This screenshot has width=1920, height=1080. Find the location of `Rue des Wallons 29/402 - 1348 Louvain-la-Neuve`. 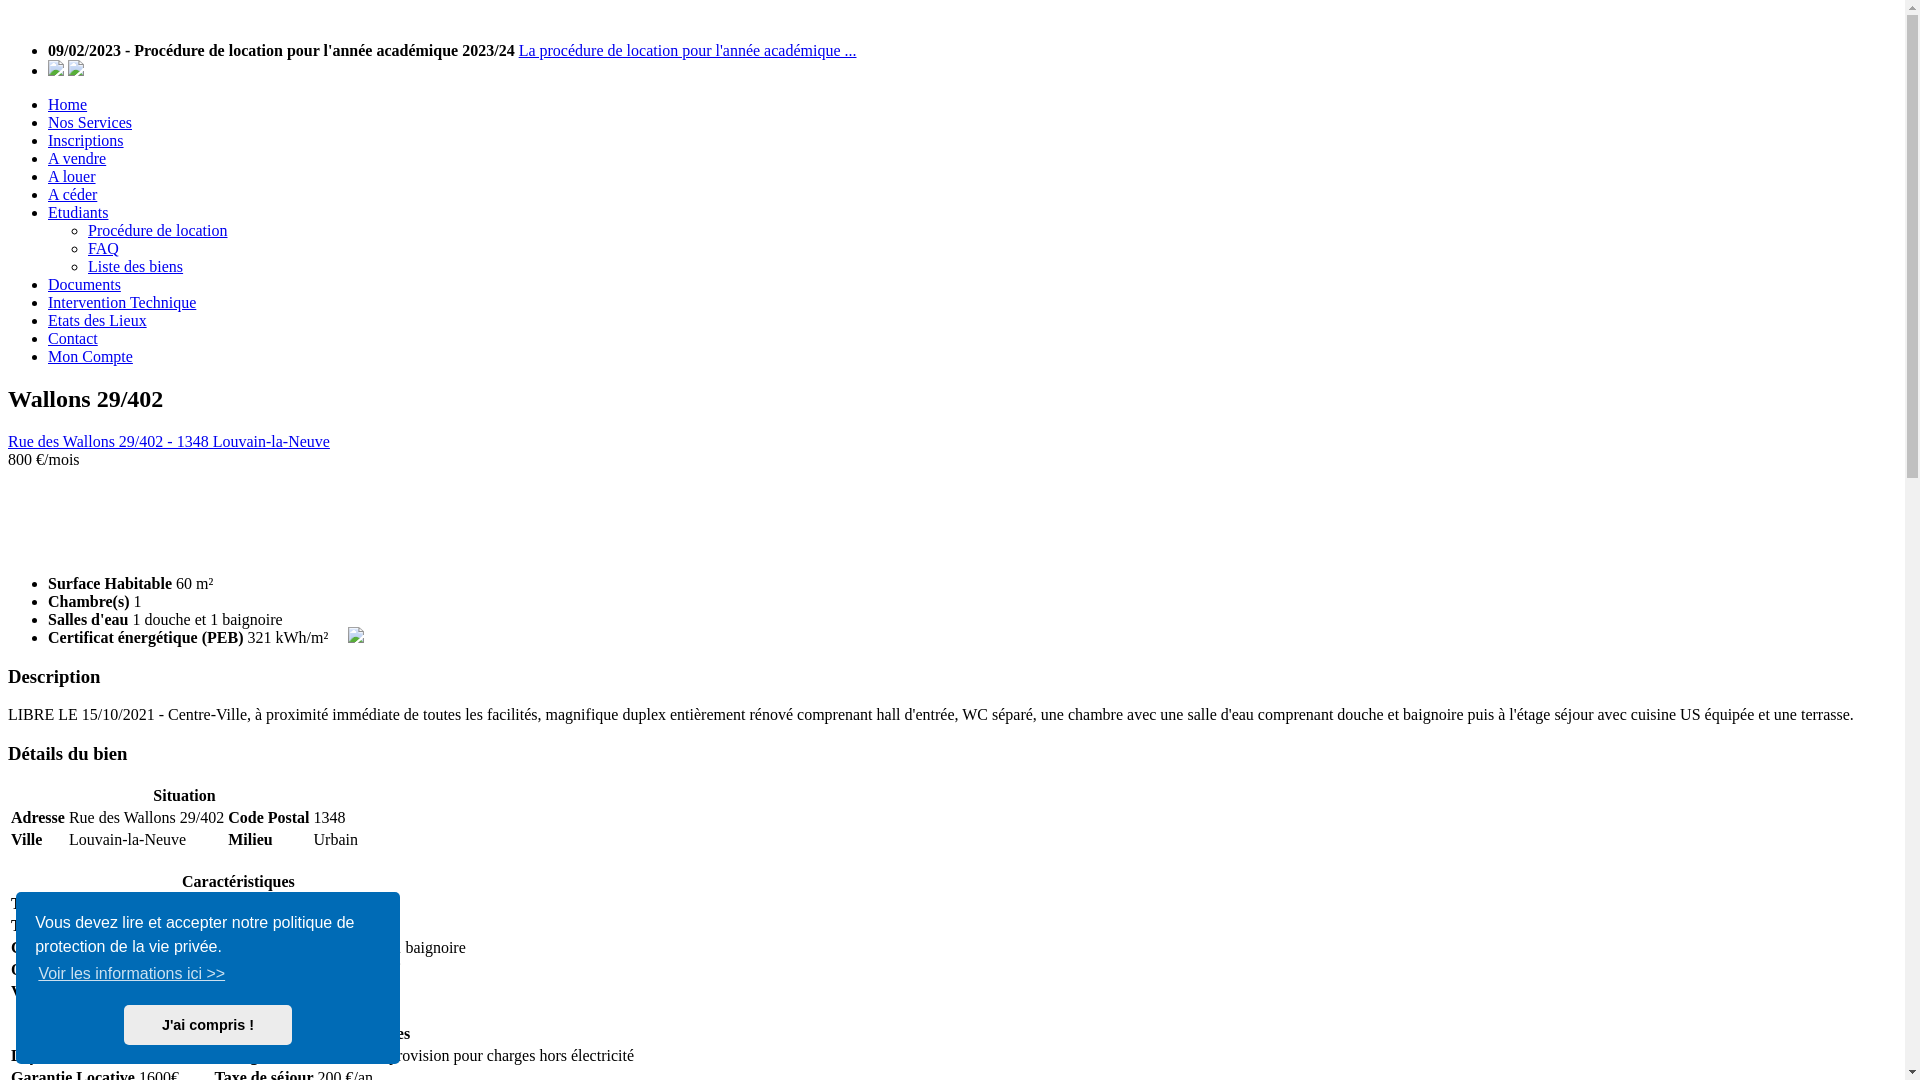

Rue des Wallons 29/402 - 1348 Louvain-la-Neuve is located at coordinates (169, 442).